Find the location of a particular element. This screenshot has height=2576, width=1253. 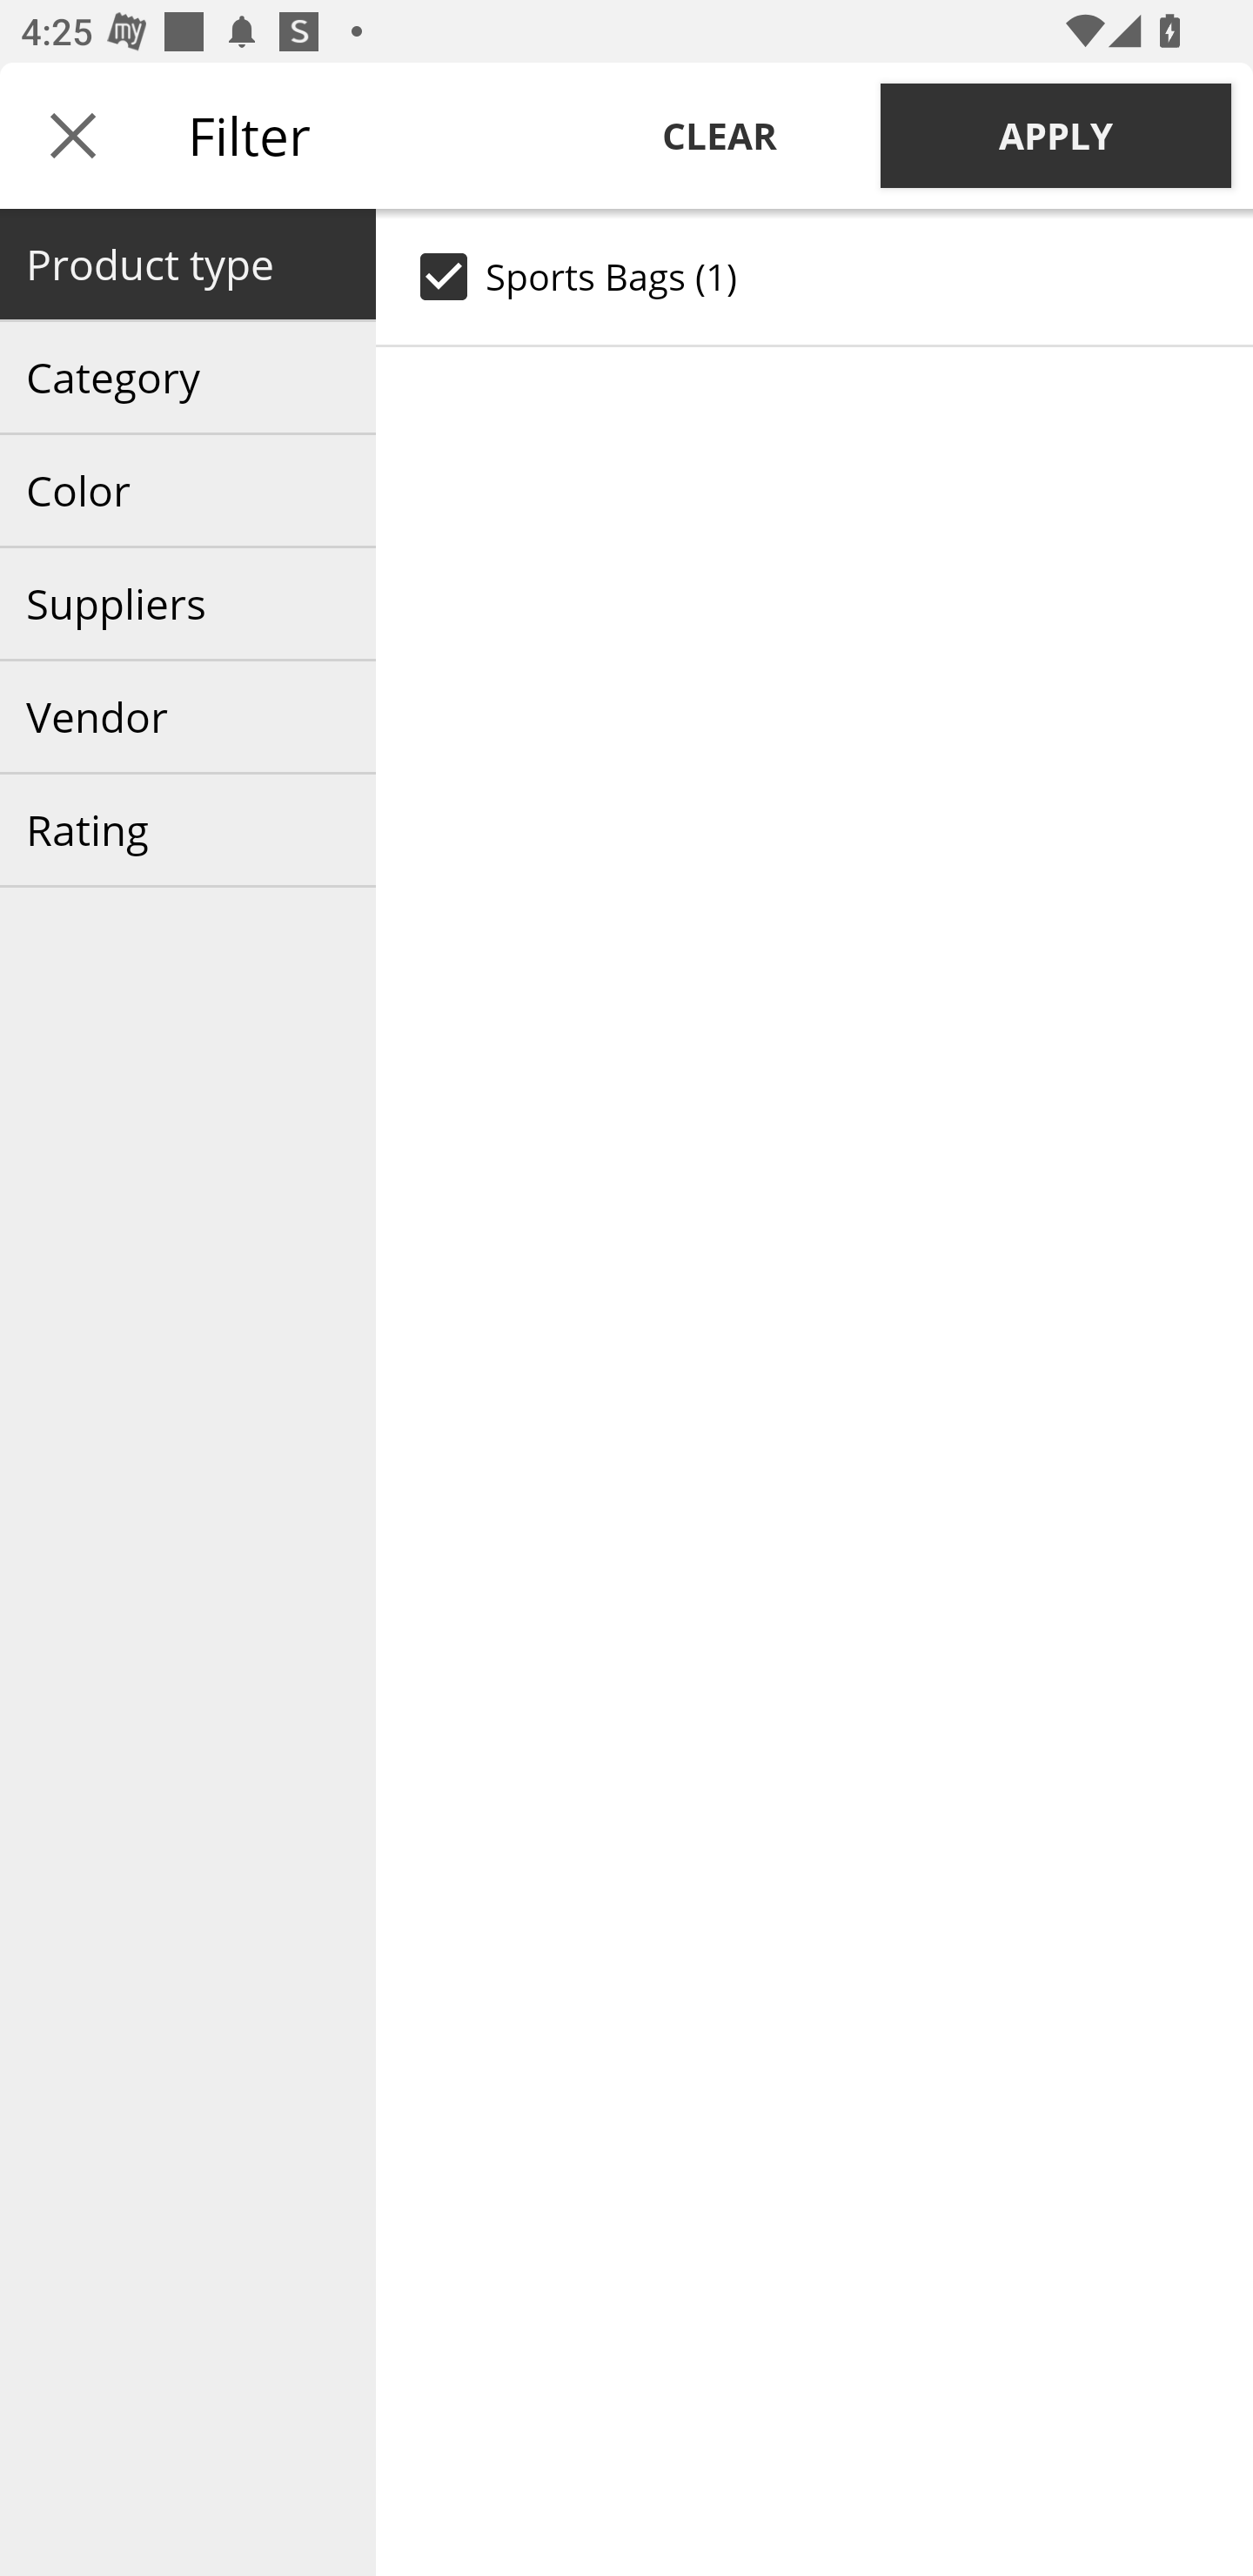

Product type is located at coordinates (188, 264).